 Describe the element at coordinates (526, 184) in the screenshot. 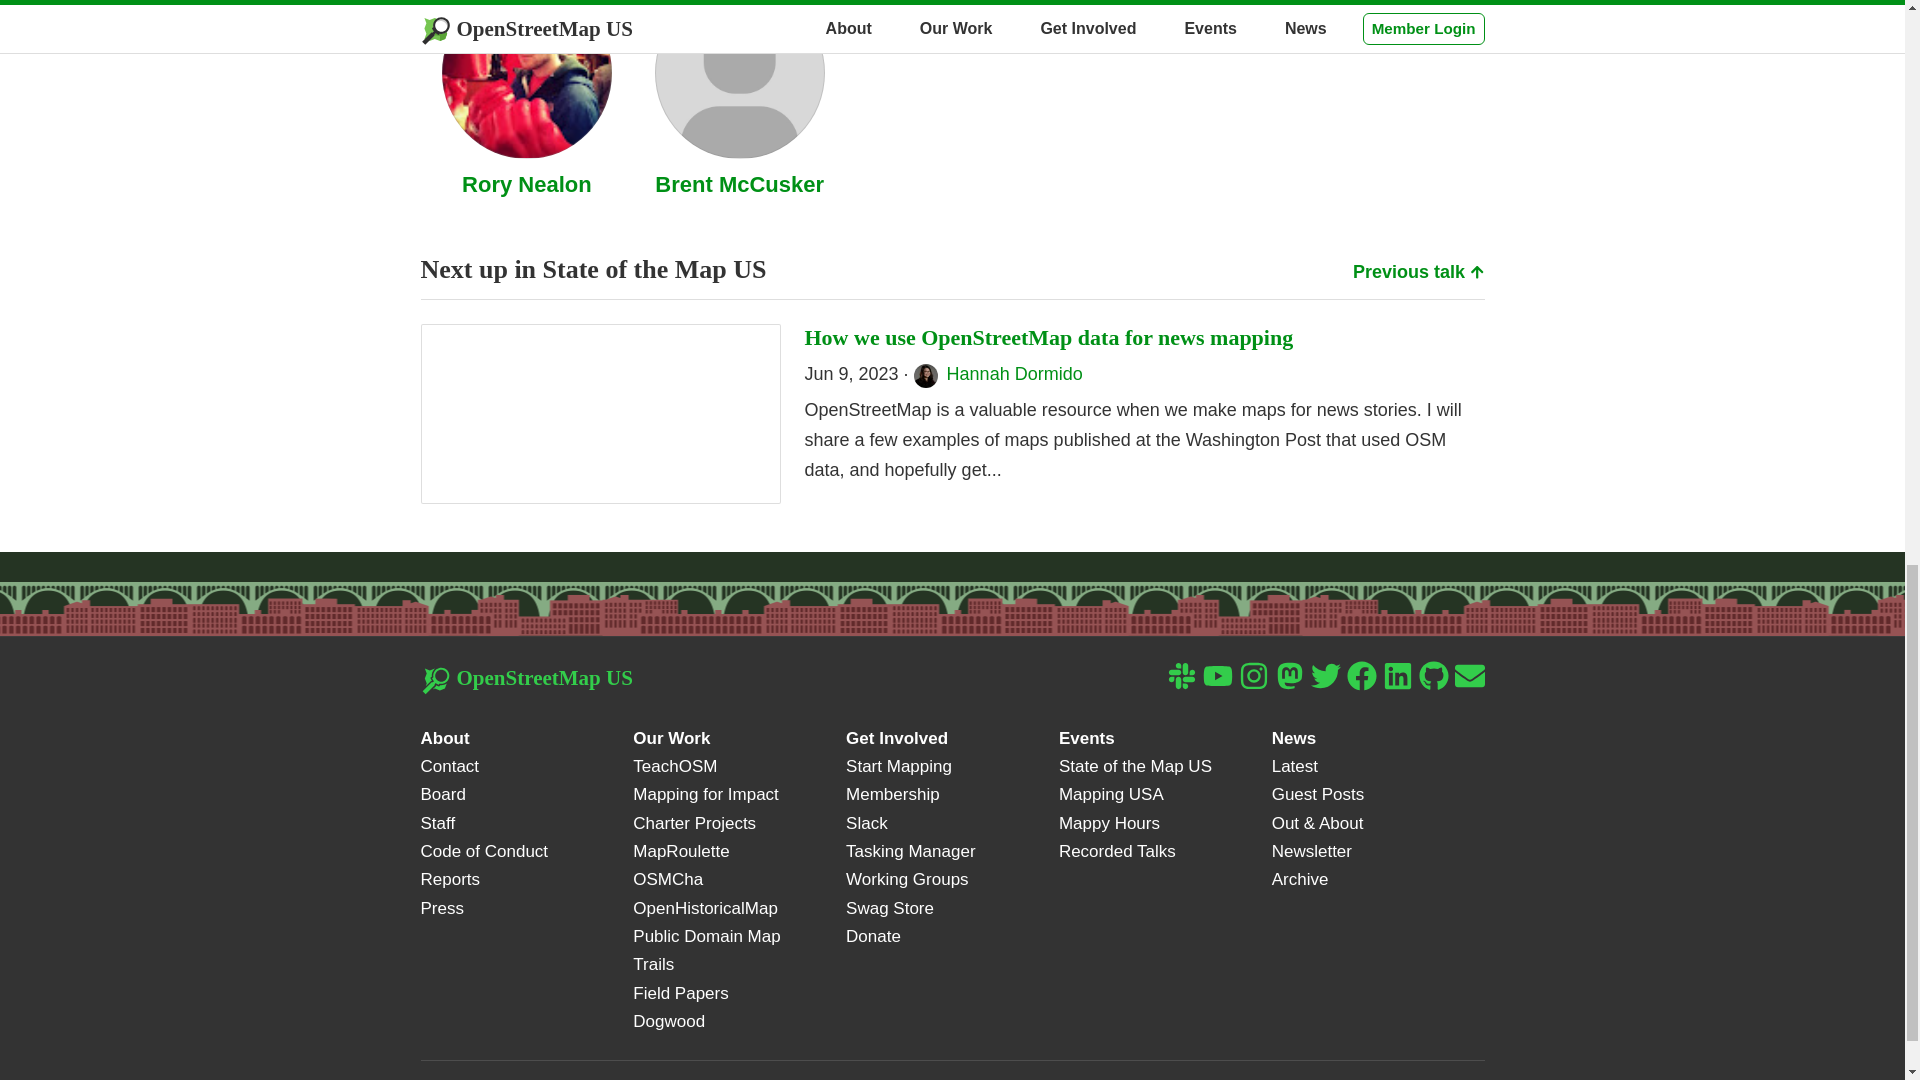

I see `Rory Nealon` at that location.